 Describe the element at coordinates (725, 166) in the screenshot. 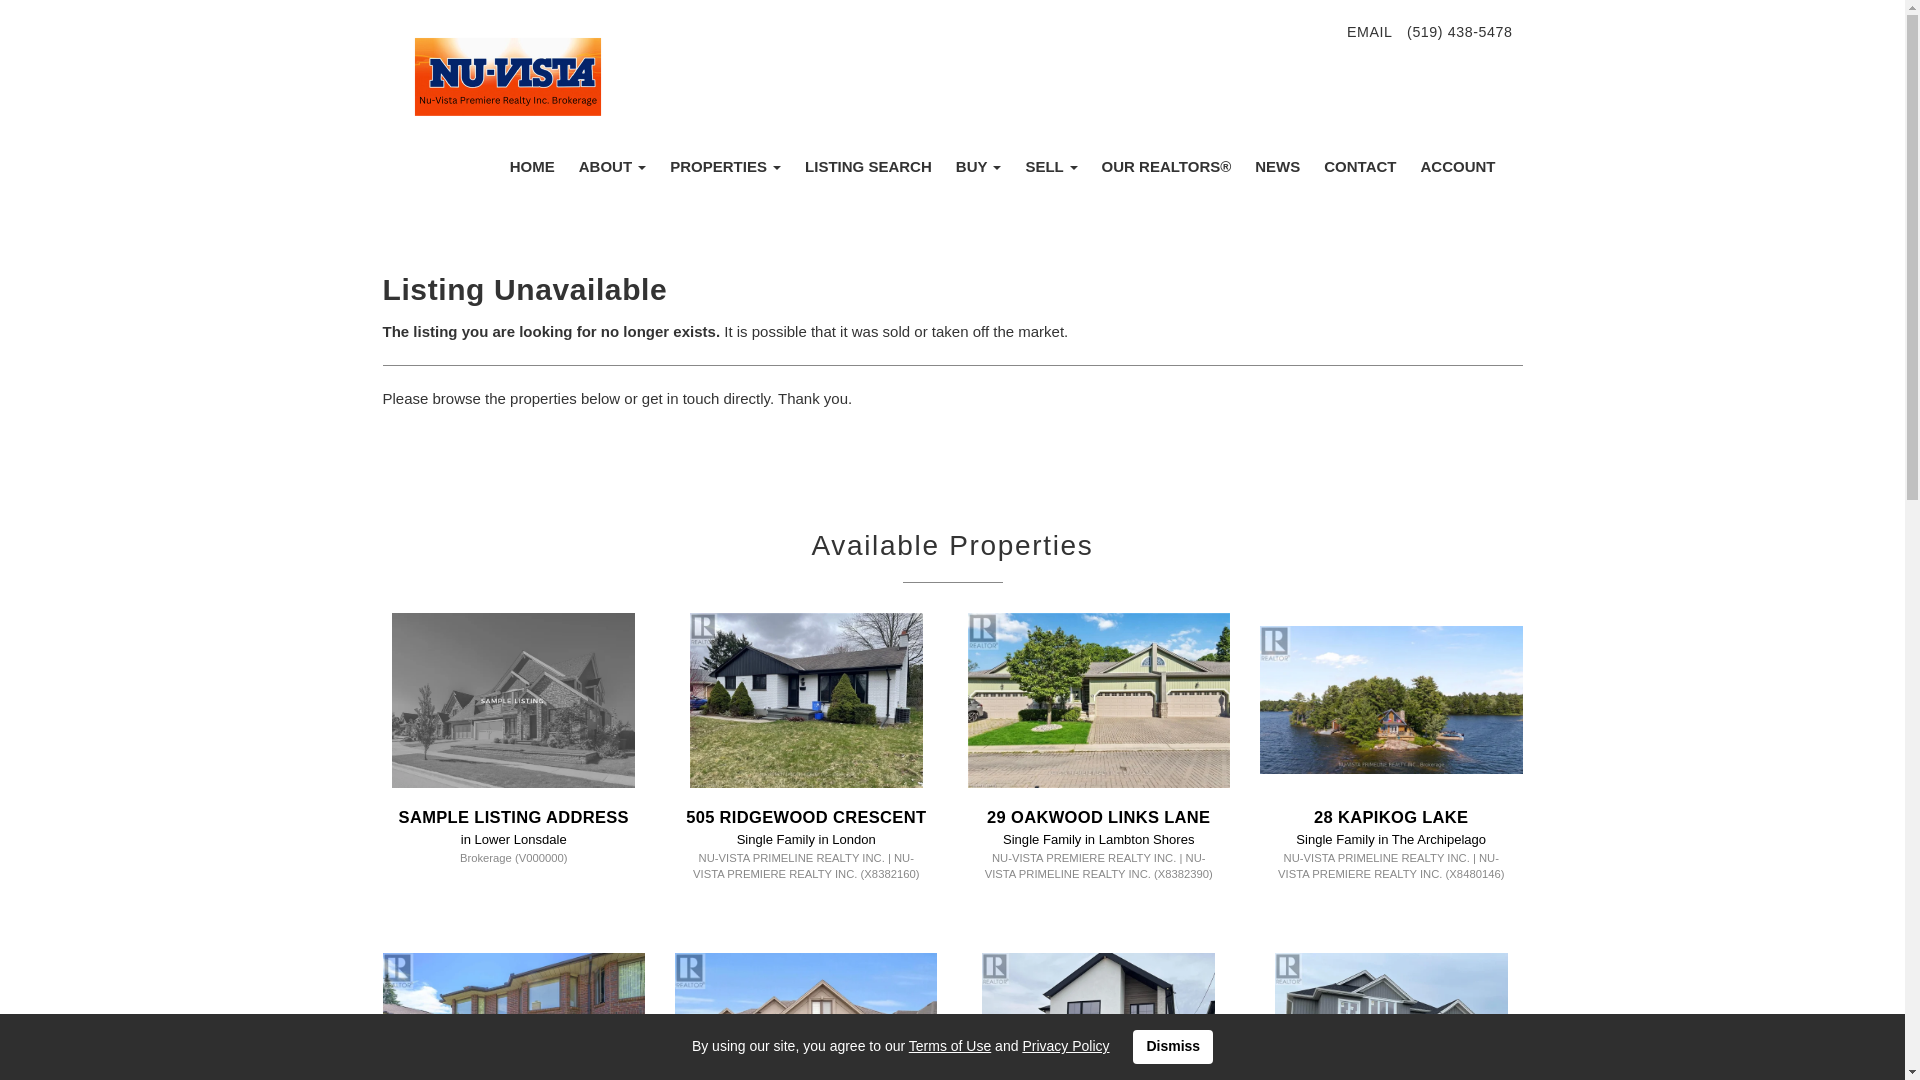

I see `PROPERTIES` at that location.